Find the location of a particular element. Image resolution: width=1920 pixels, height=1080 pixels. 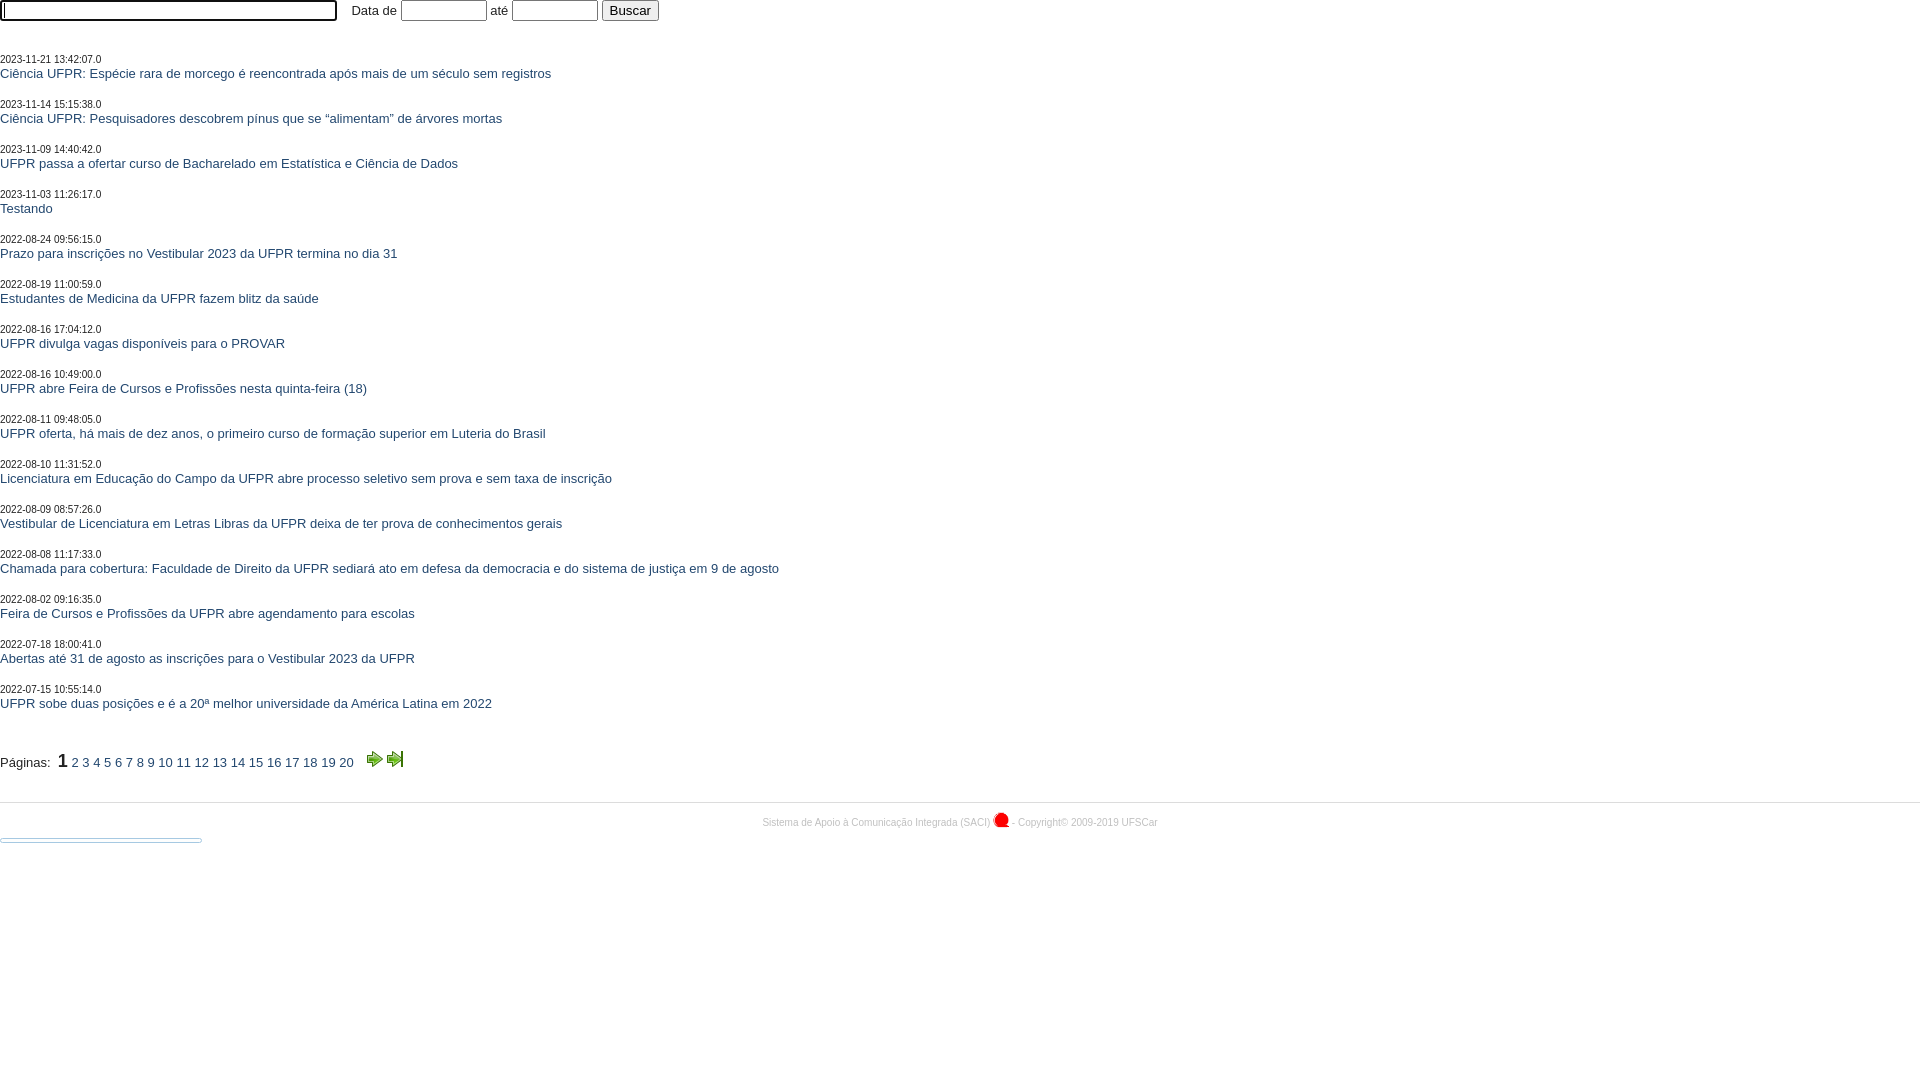

19 is located at coordinates (328, 762).